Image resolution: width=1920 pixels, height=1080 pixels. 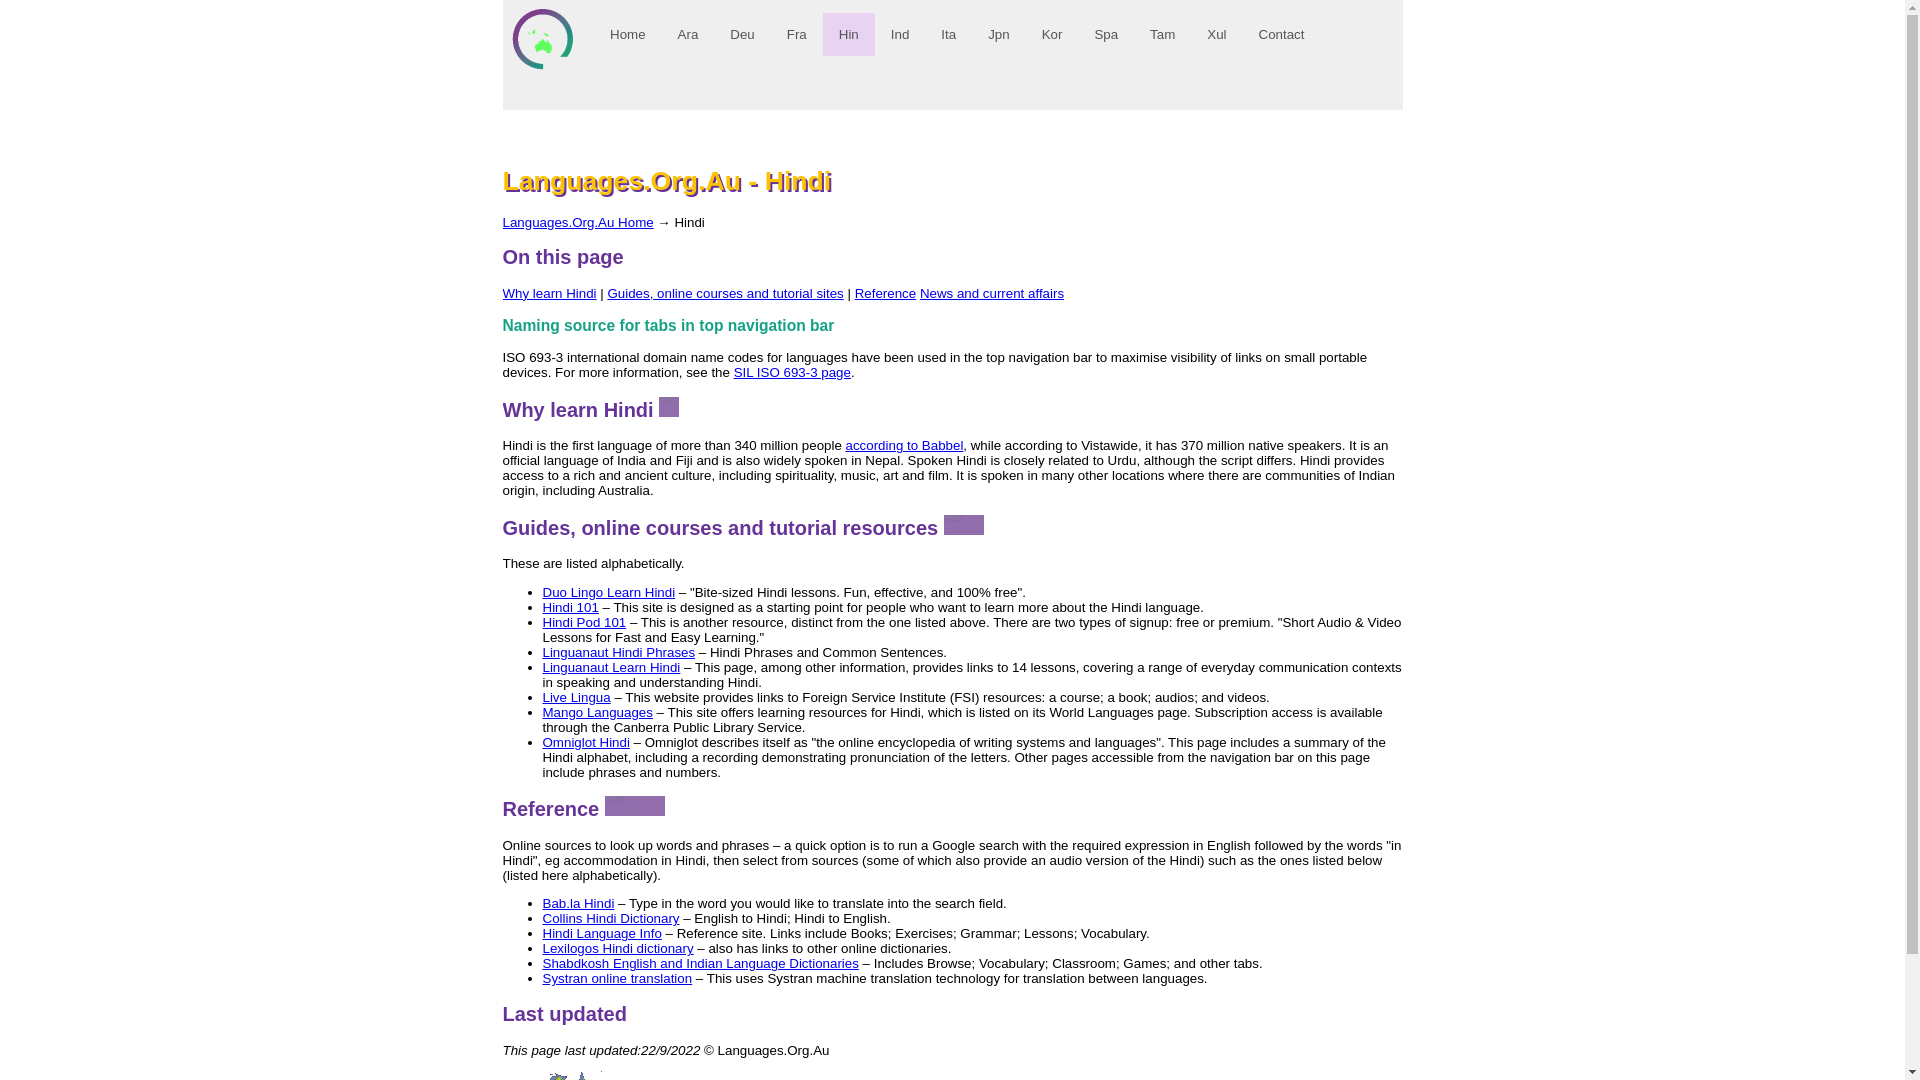 What do you see at coordinates (992, 294) in the screenshot?
I see `News and current affairs` at bounding box center [992, 294].